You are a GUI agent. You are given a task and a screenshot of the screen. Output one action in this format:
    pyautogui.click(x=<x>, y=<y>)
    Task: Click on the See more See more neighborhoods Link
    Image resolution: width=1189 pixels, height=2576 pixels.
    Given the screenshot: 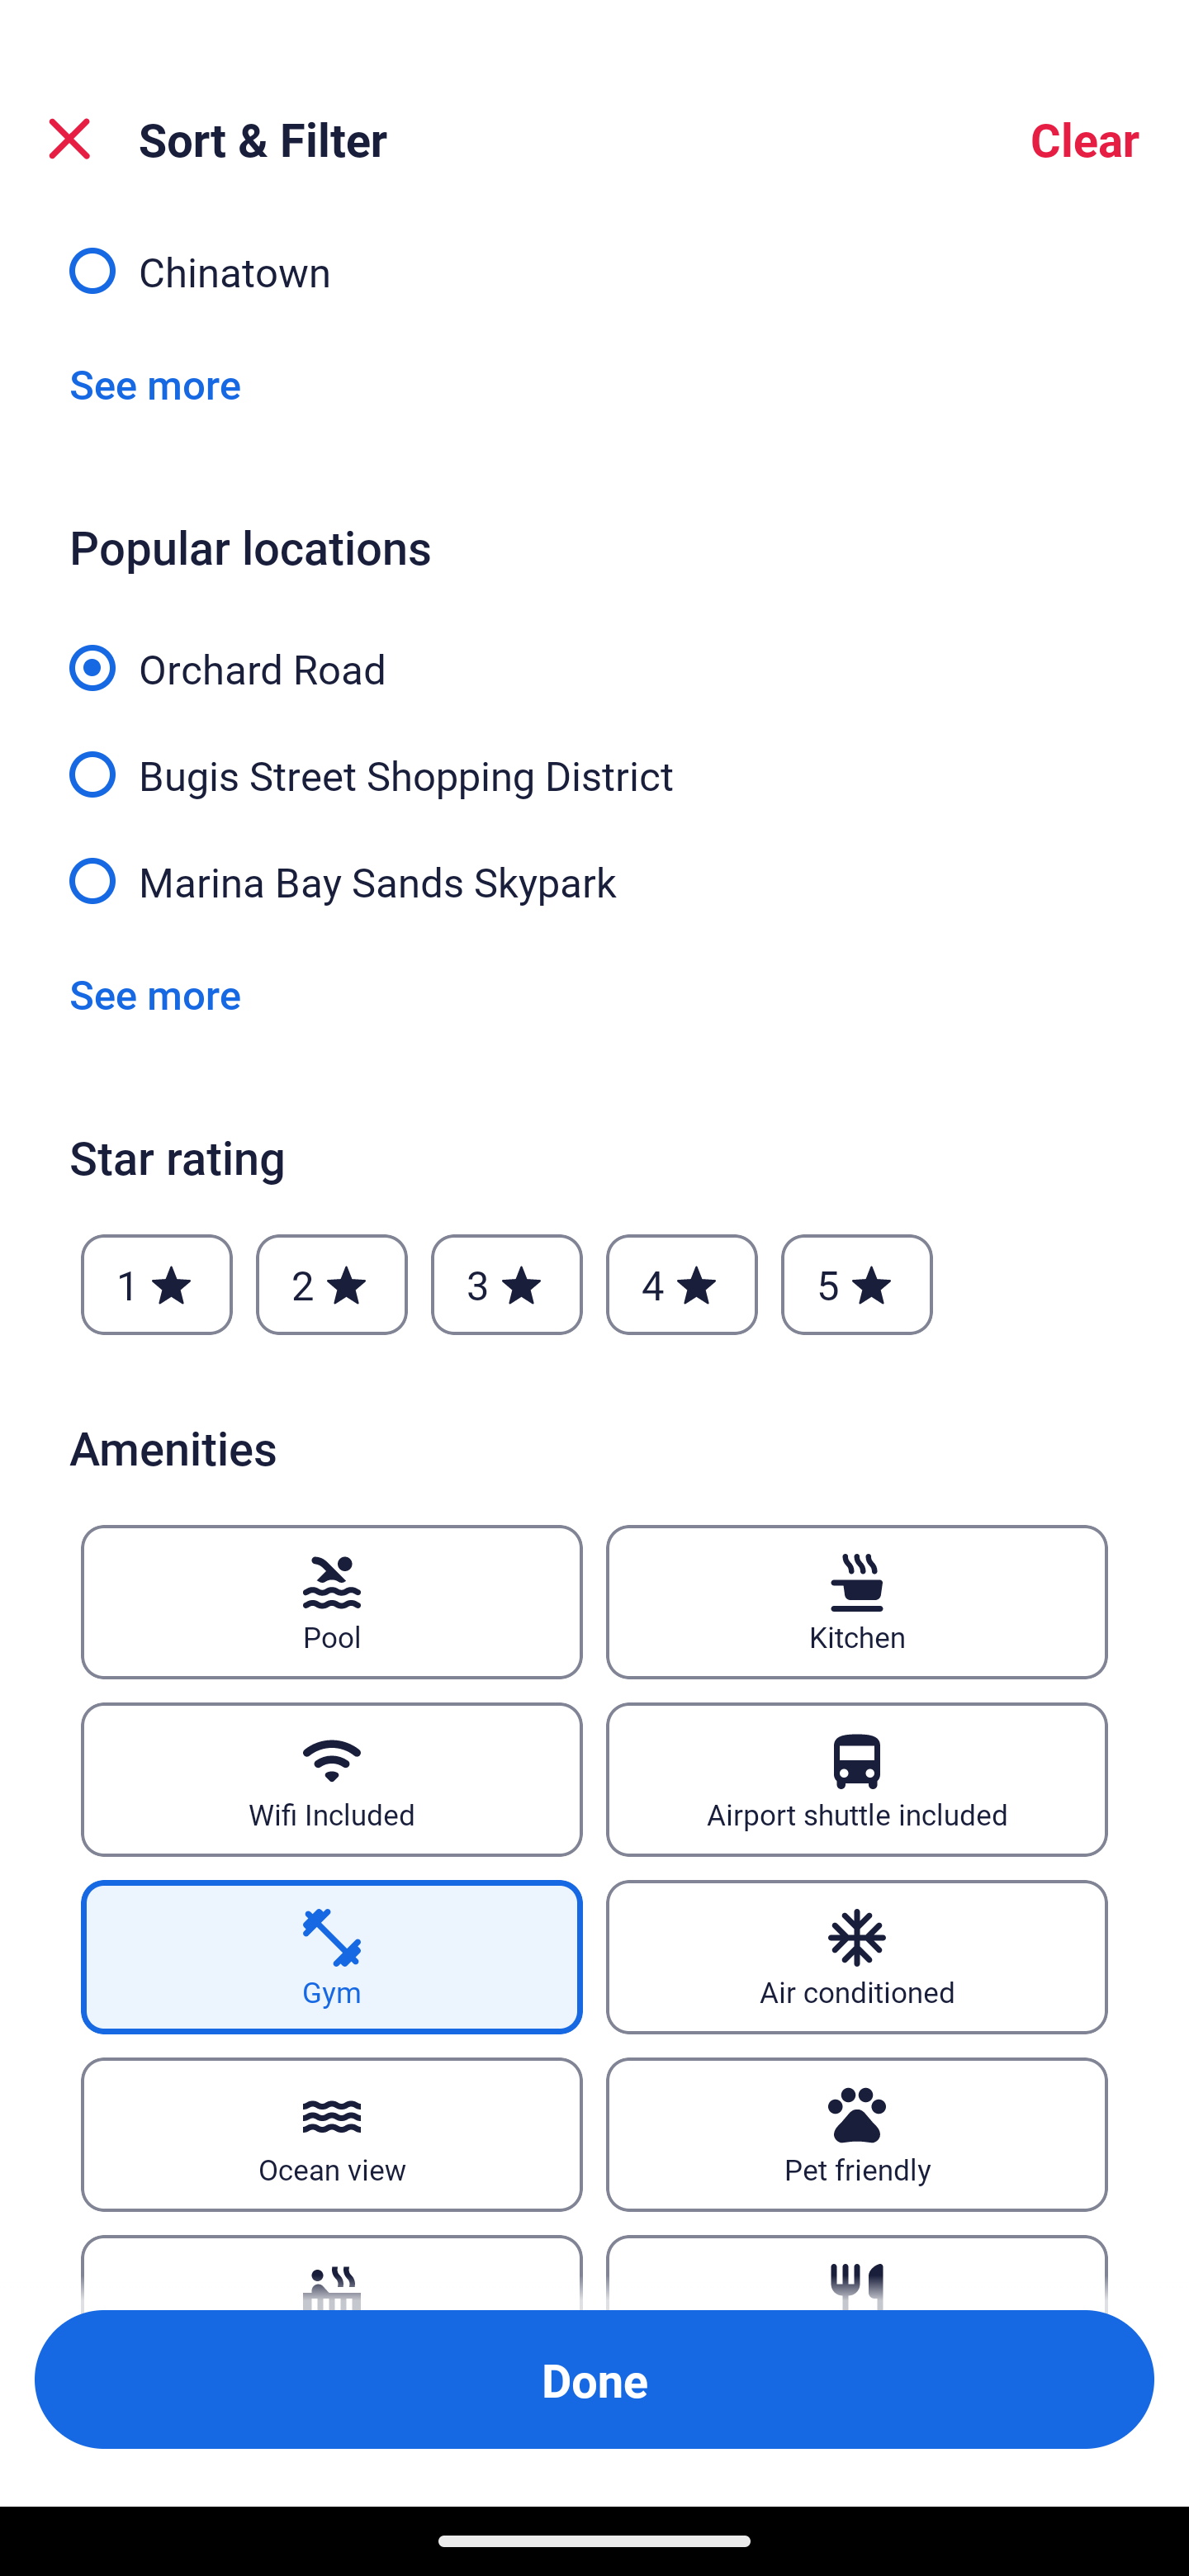 What is the action you would take?
    pyautogui.click(x=155, y=383)
    